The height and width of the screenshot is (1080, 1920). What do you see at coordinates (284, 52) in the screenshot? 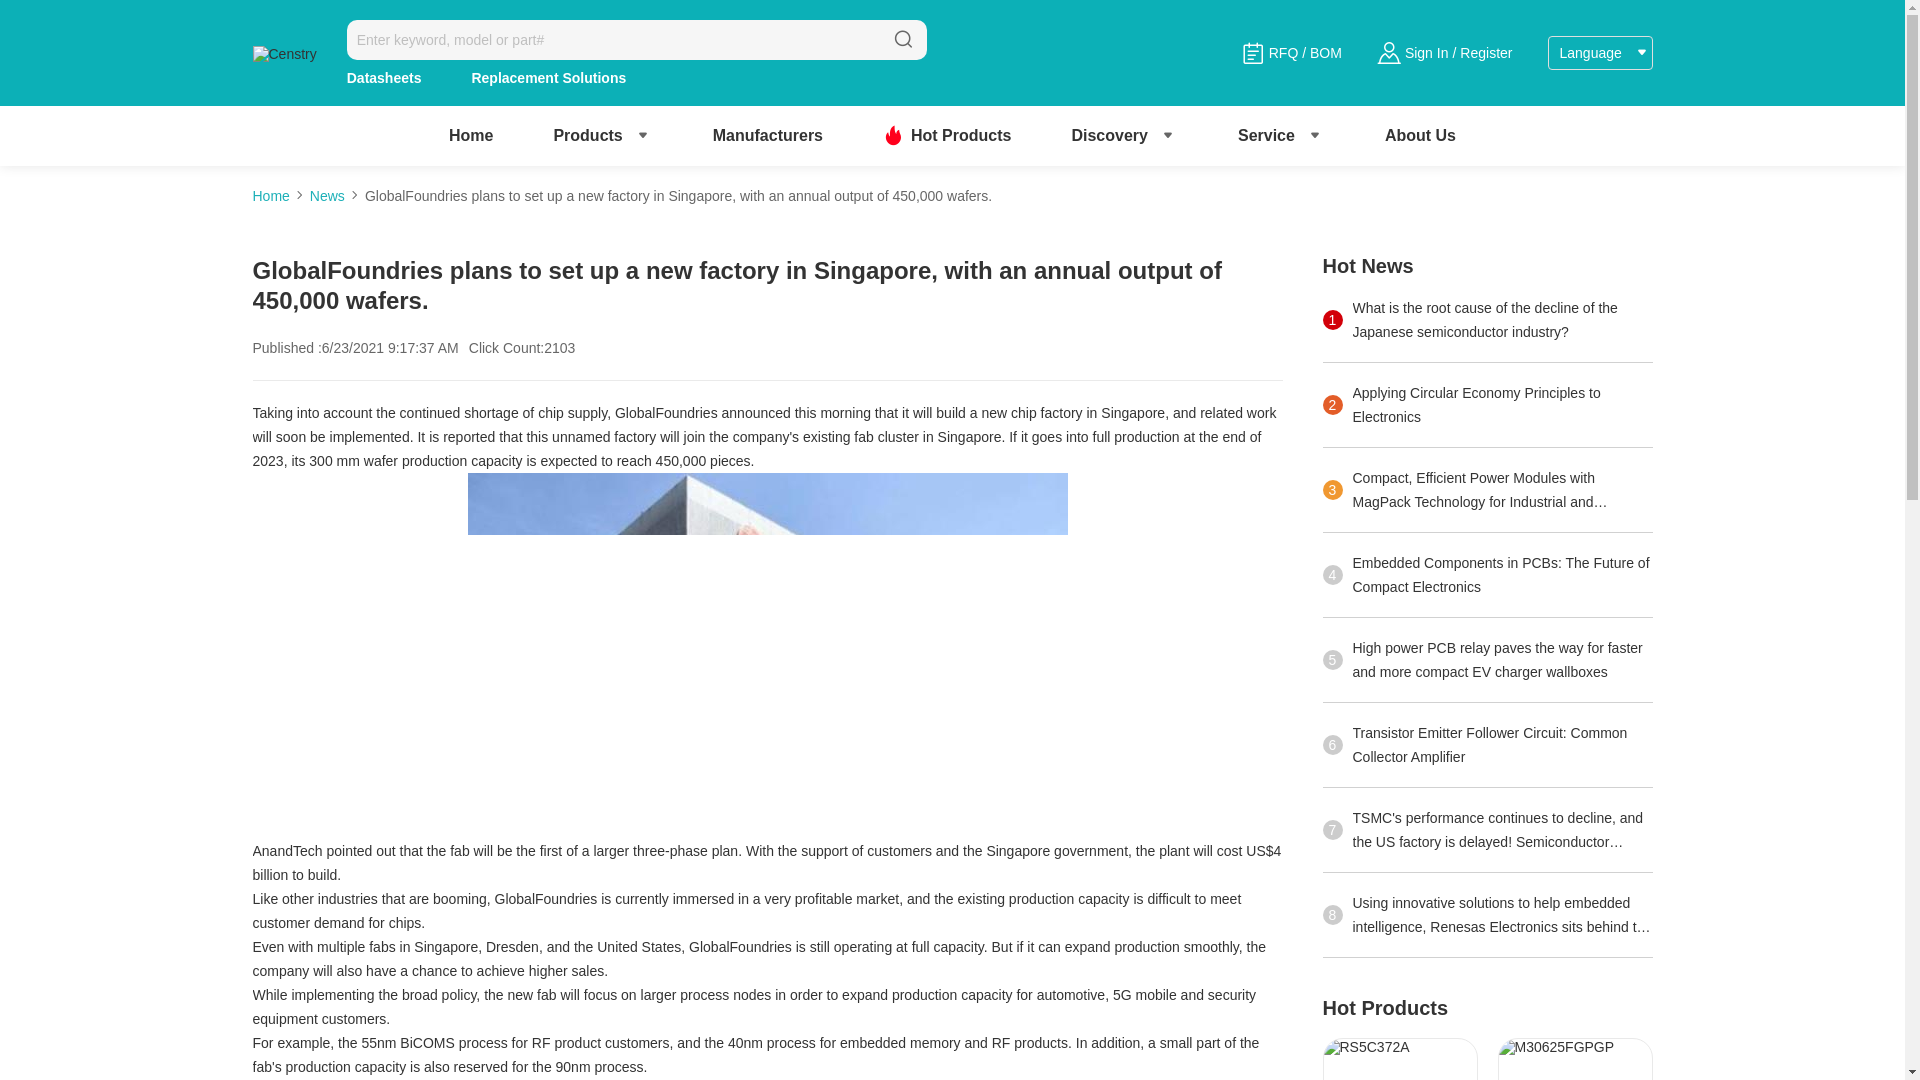
I see `Censtry` at bounding box center [284, 52].